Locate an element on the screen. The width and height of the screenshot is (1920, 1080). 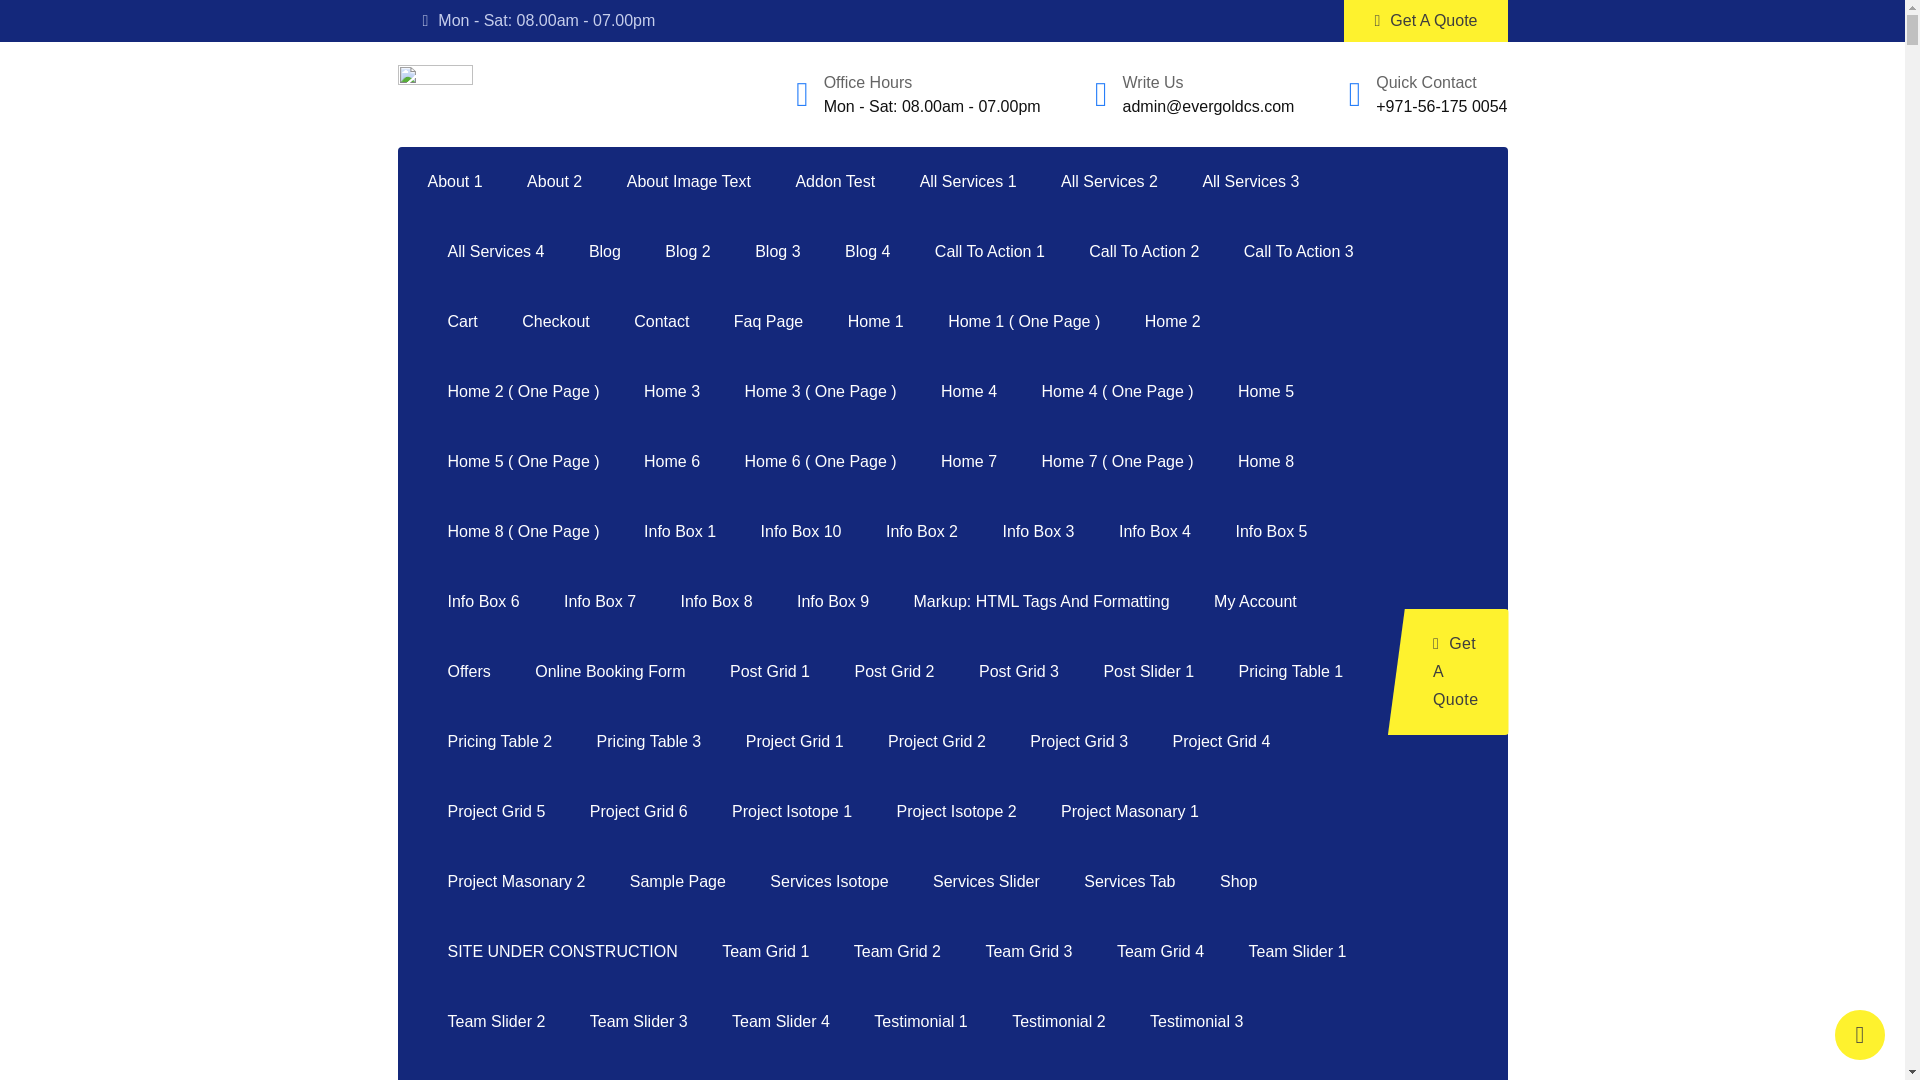
Blog 4 is located at coordinates (868, 252).